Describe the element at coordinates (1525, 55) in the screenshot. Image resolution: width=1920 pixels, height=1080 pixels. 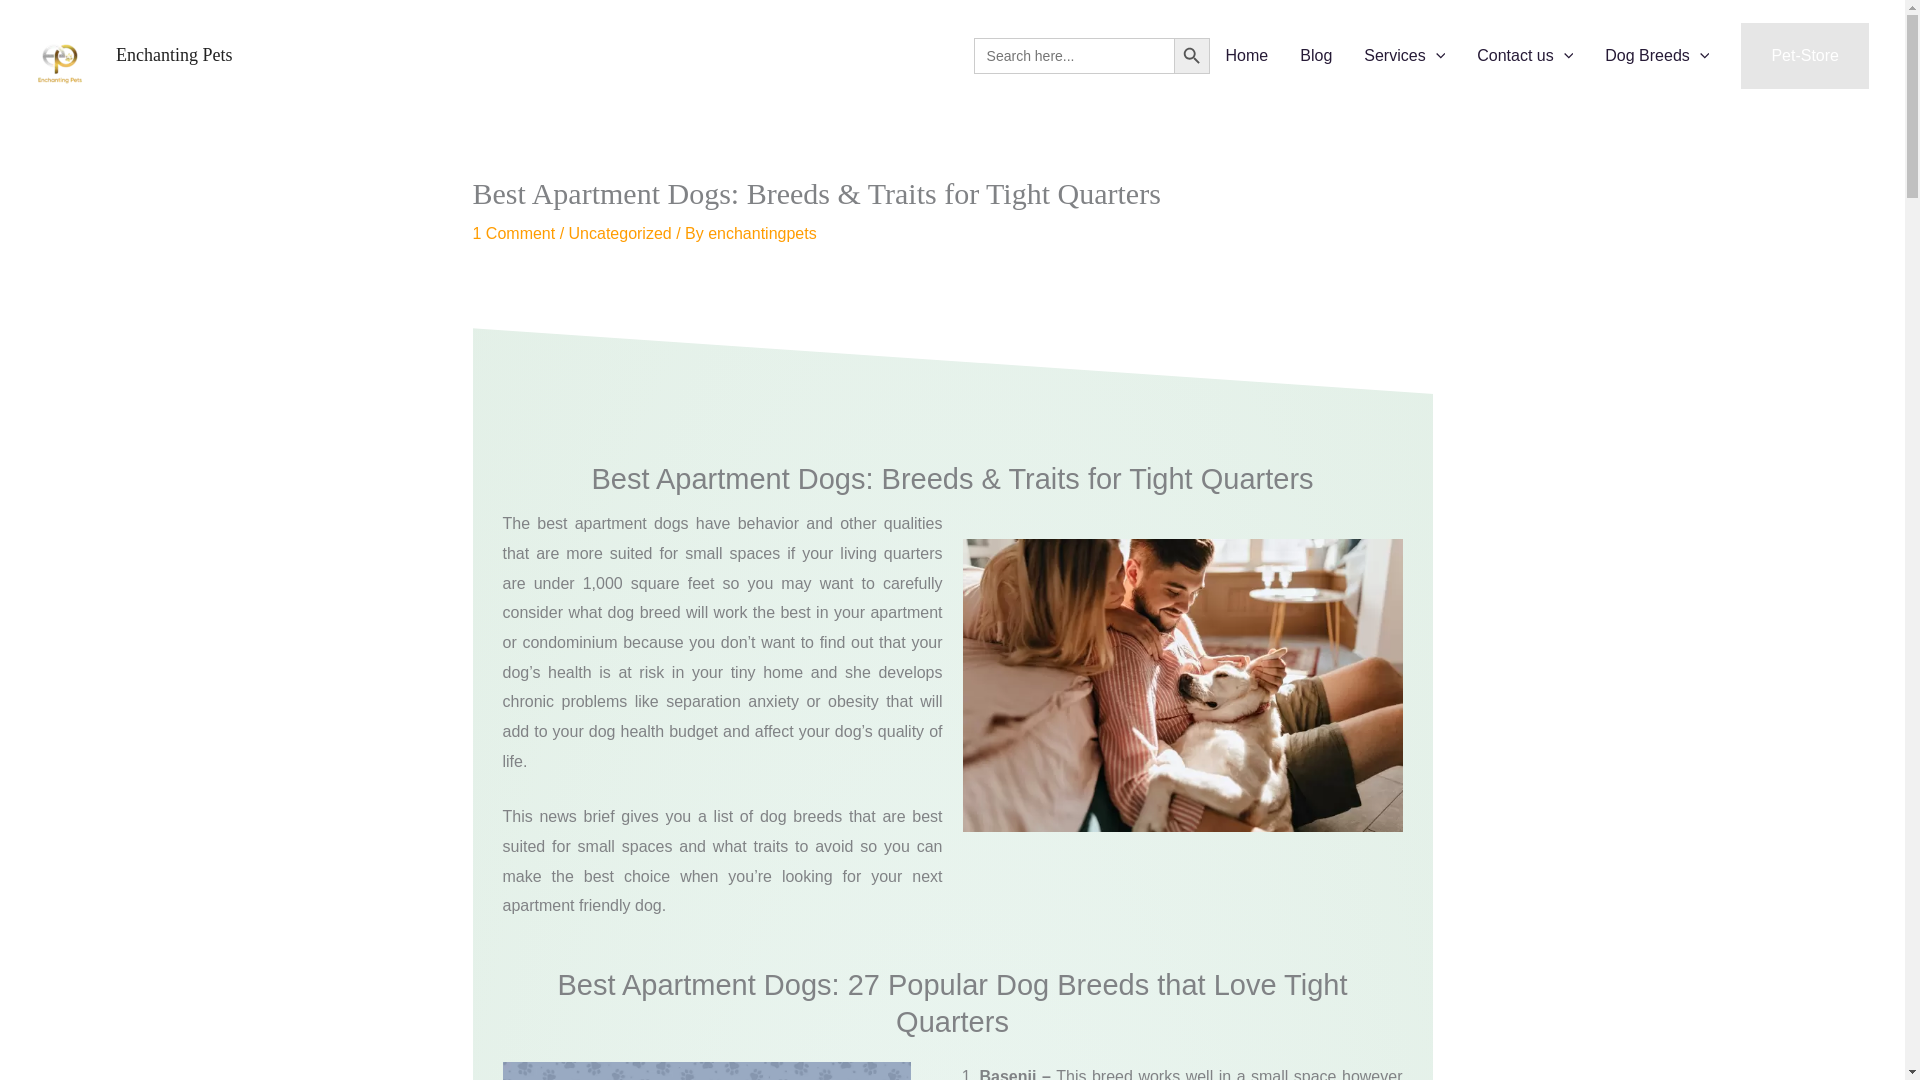
I see `Contact us` at that location.